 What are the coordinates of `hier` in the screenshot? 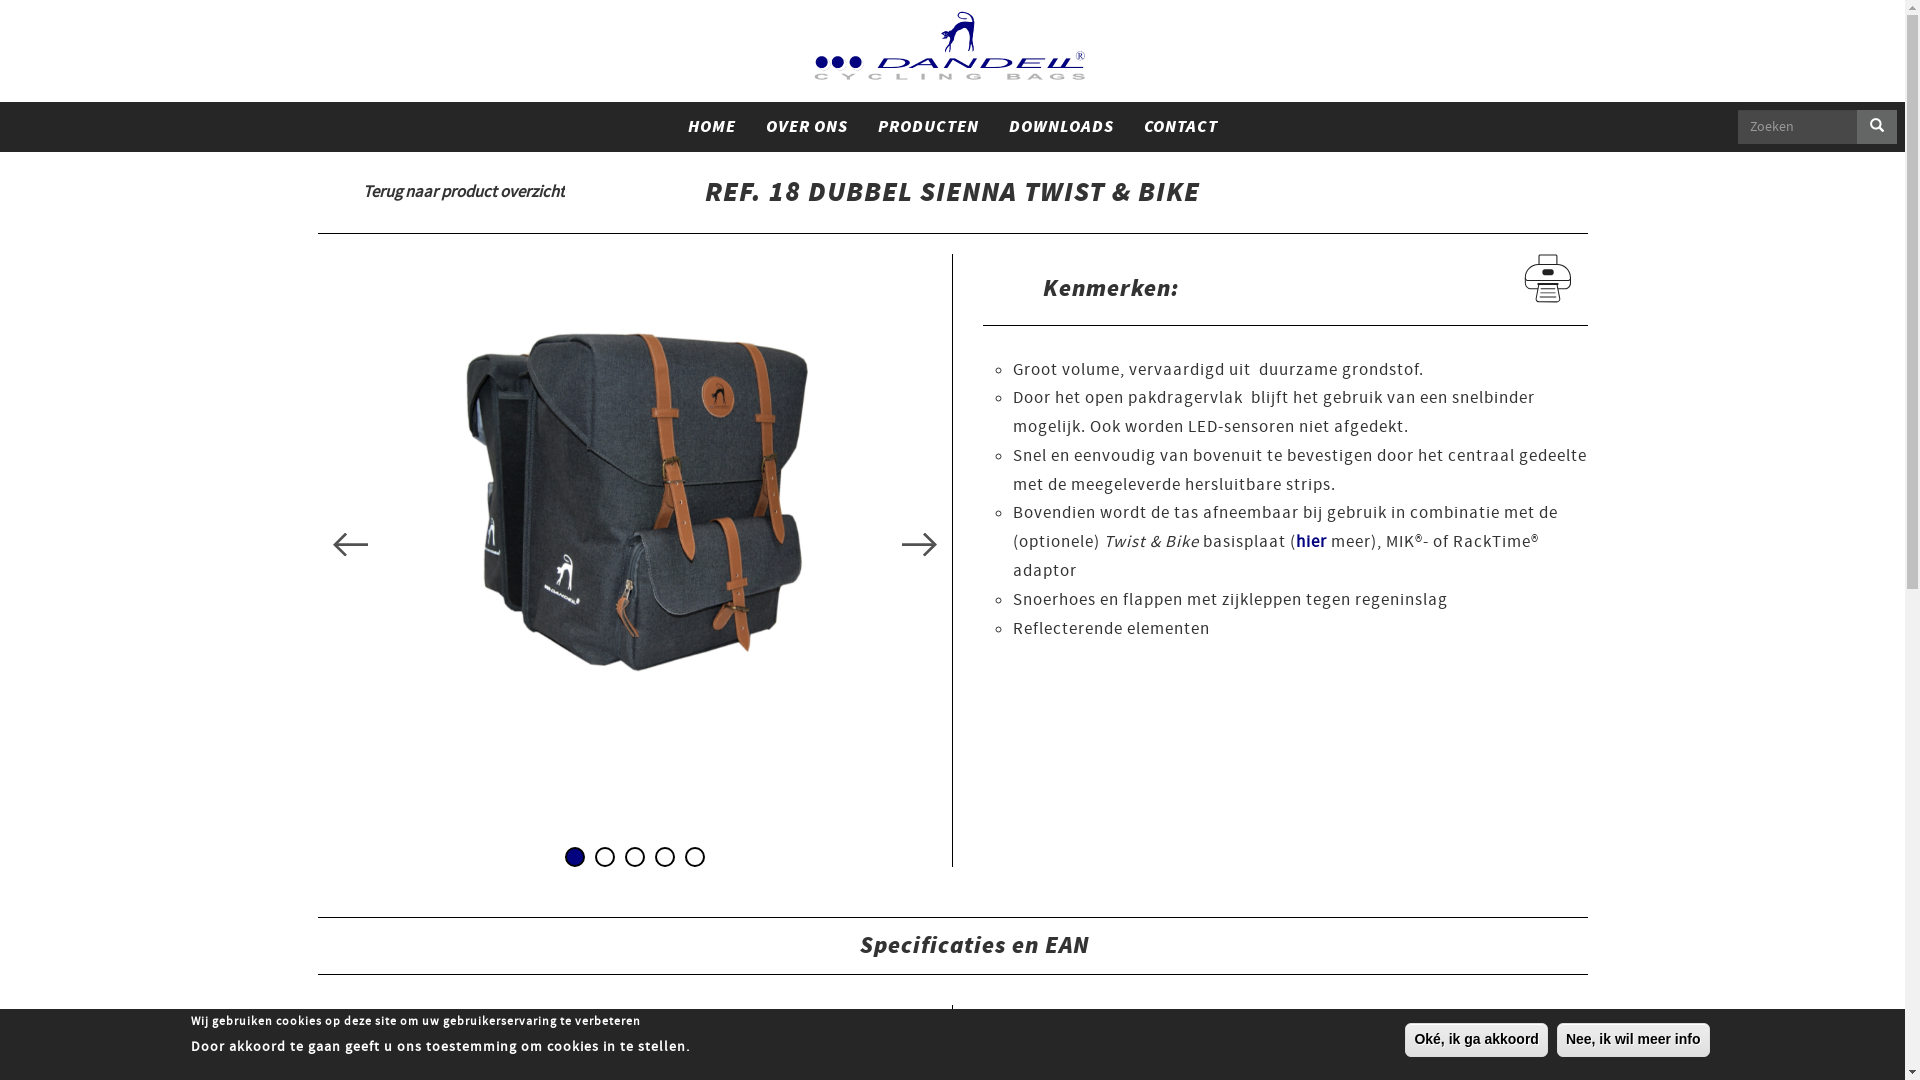 It's located at (1312, 542).